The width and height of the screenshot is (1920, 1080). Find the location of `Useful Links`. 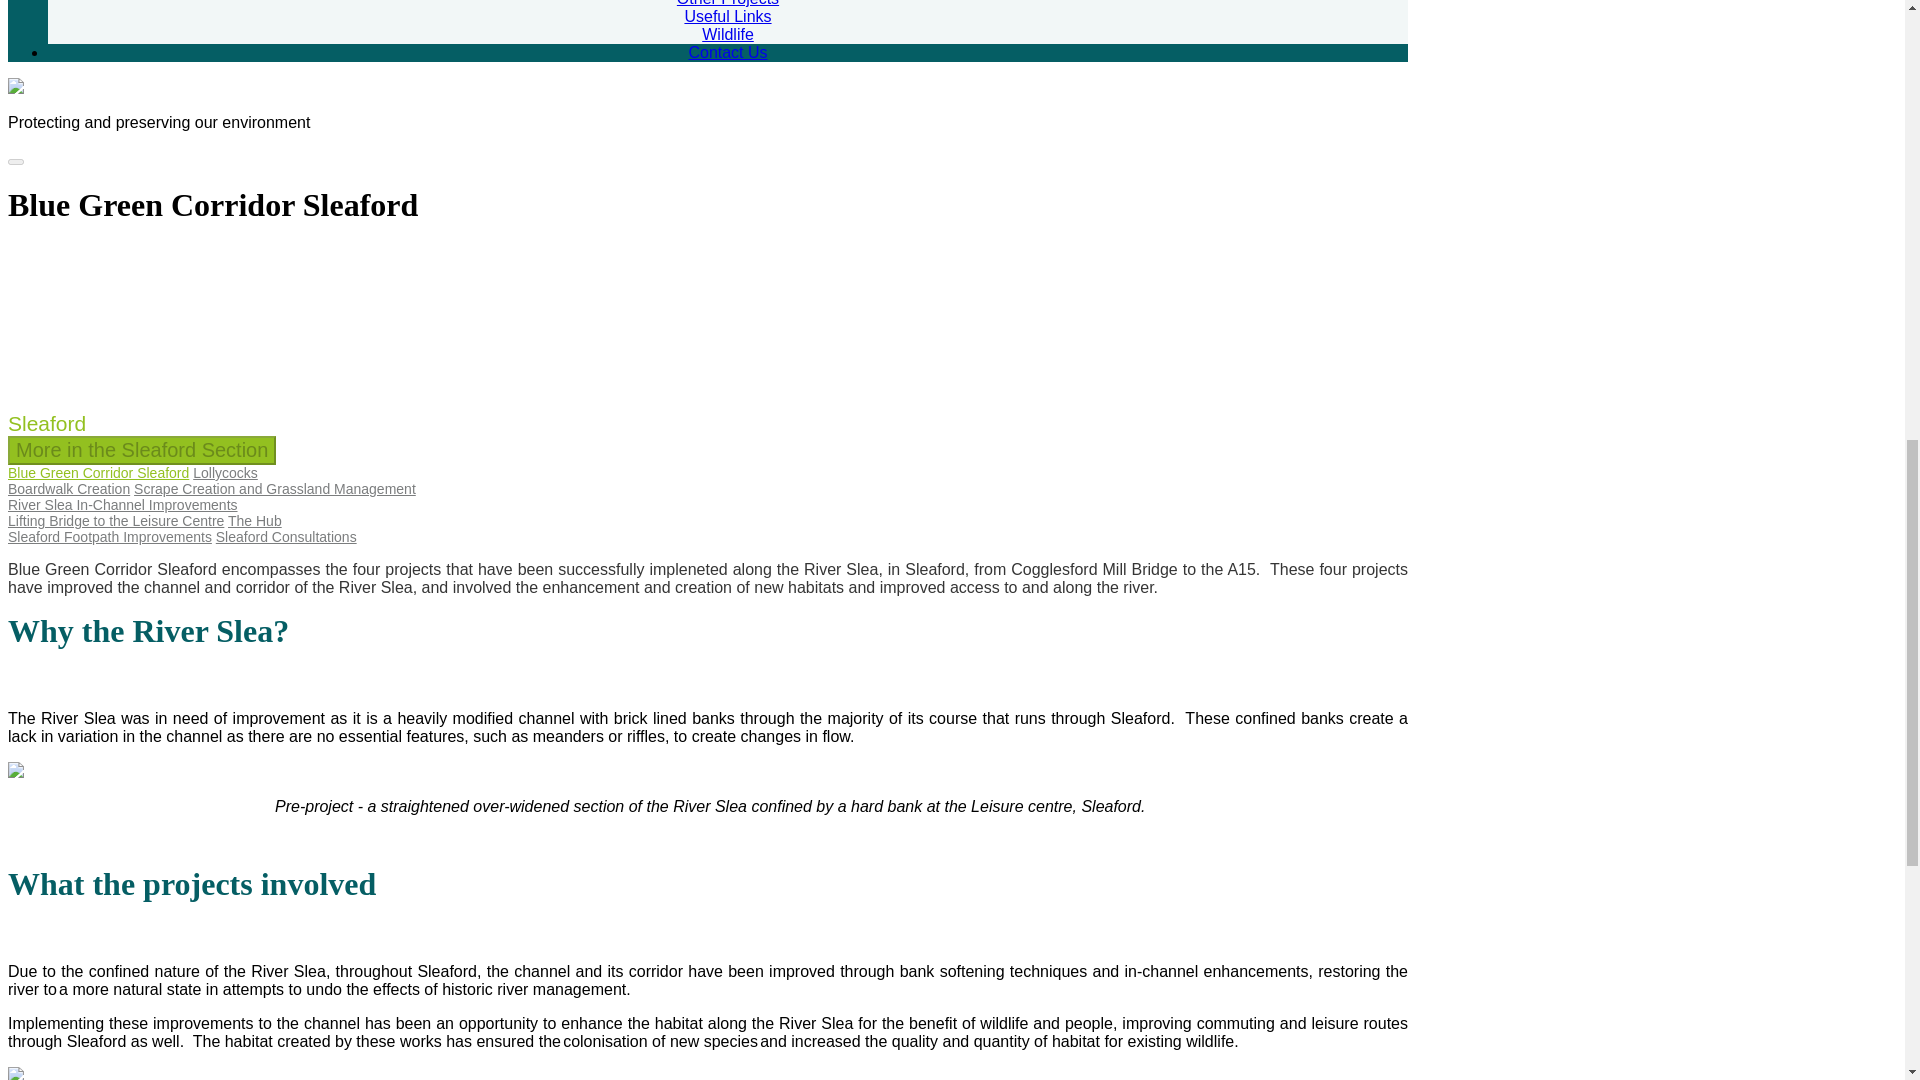

Useful Links is located at coordinates (727, 16).